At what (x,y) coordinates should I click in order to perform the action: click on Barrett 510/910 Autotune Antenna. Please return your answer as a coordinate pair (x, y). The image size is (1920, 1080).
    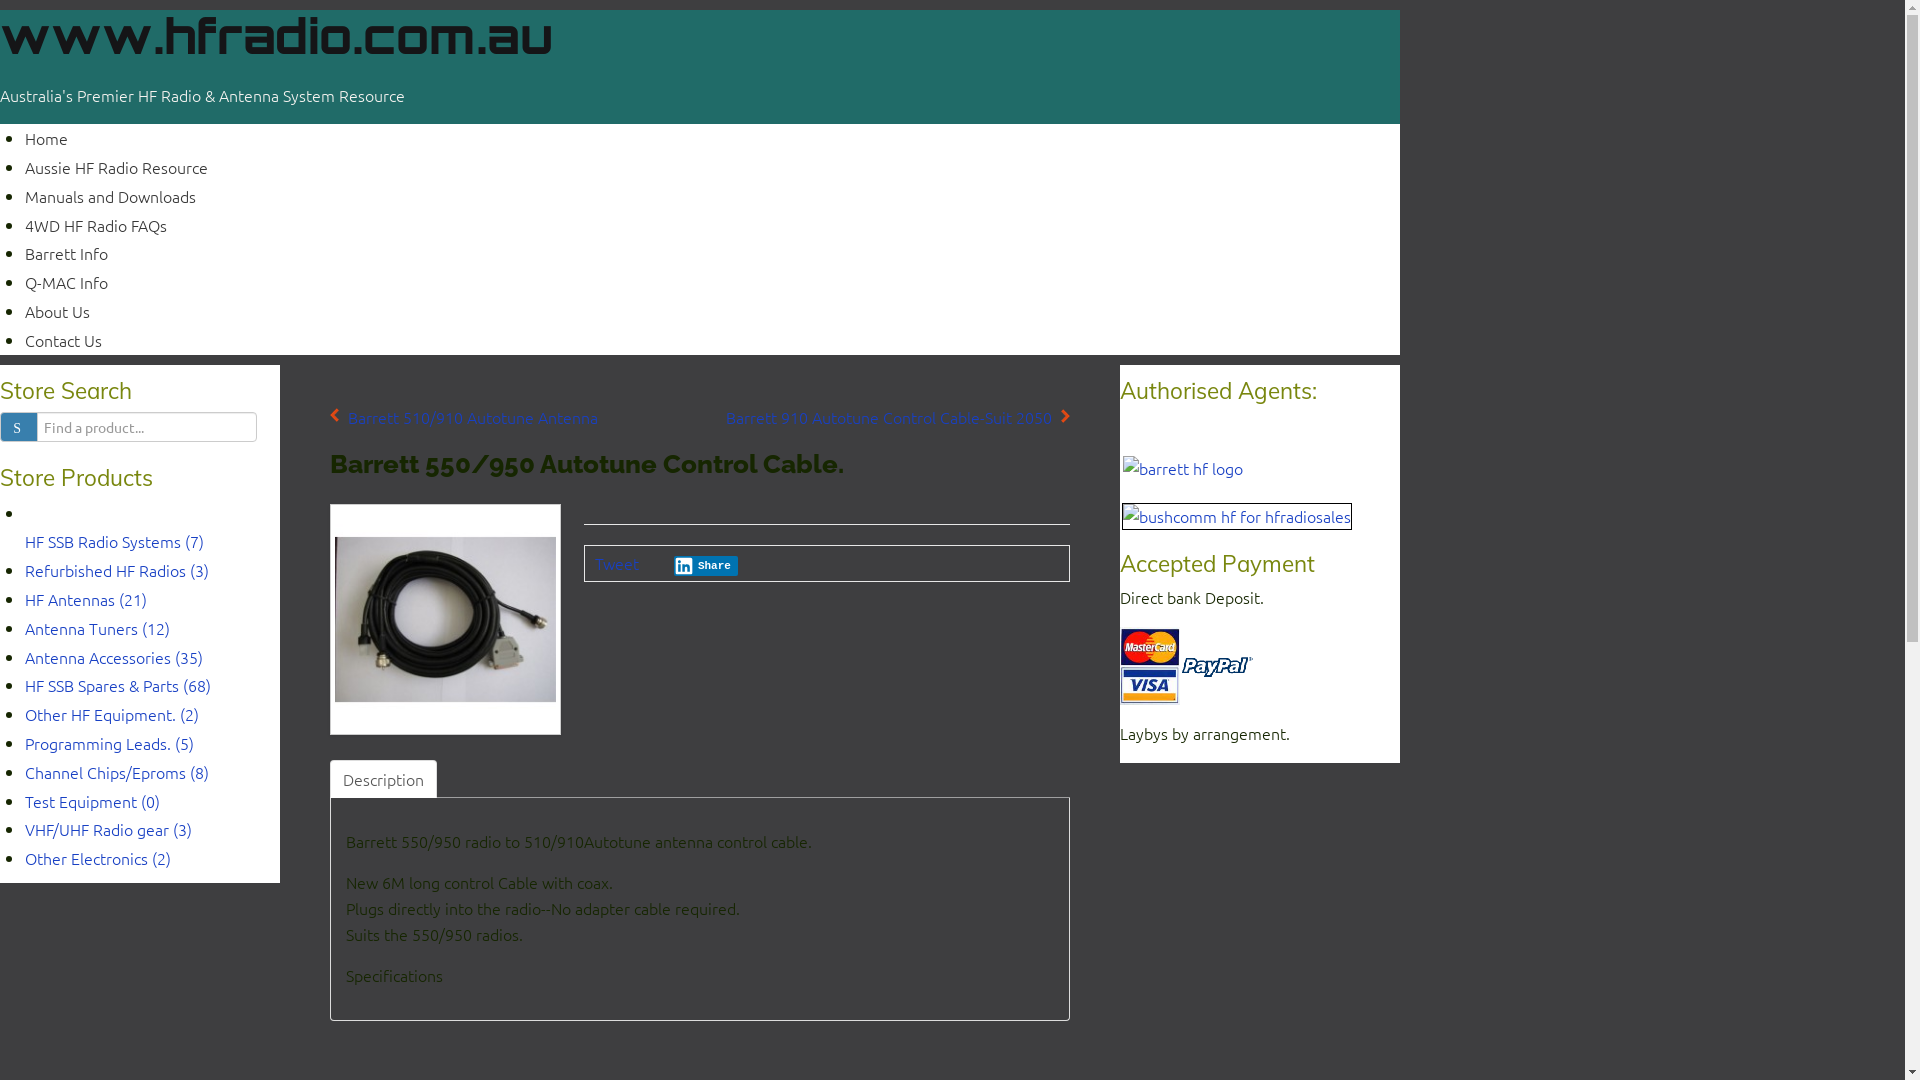
    Looking at the image, I should click on (464, 418).